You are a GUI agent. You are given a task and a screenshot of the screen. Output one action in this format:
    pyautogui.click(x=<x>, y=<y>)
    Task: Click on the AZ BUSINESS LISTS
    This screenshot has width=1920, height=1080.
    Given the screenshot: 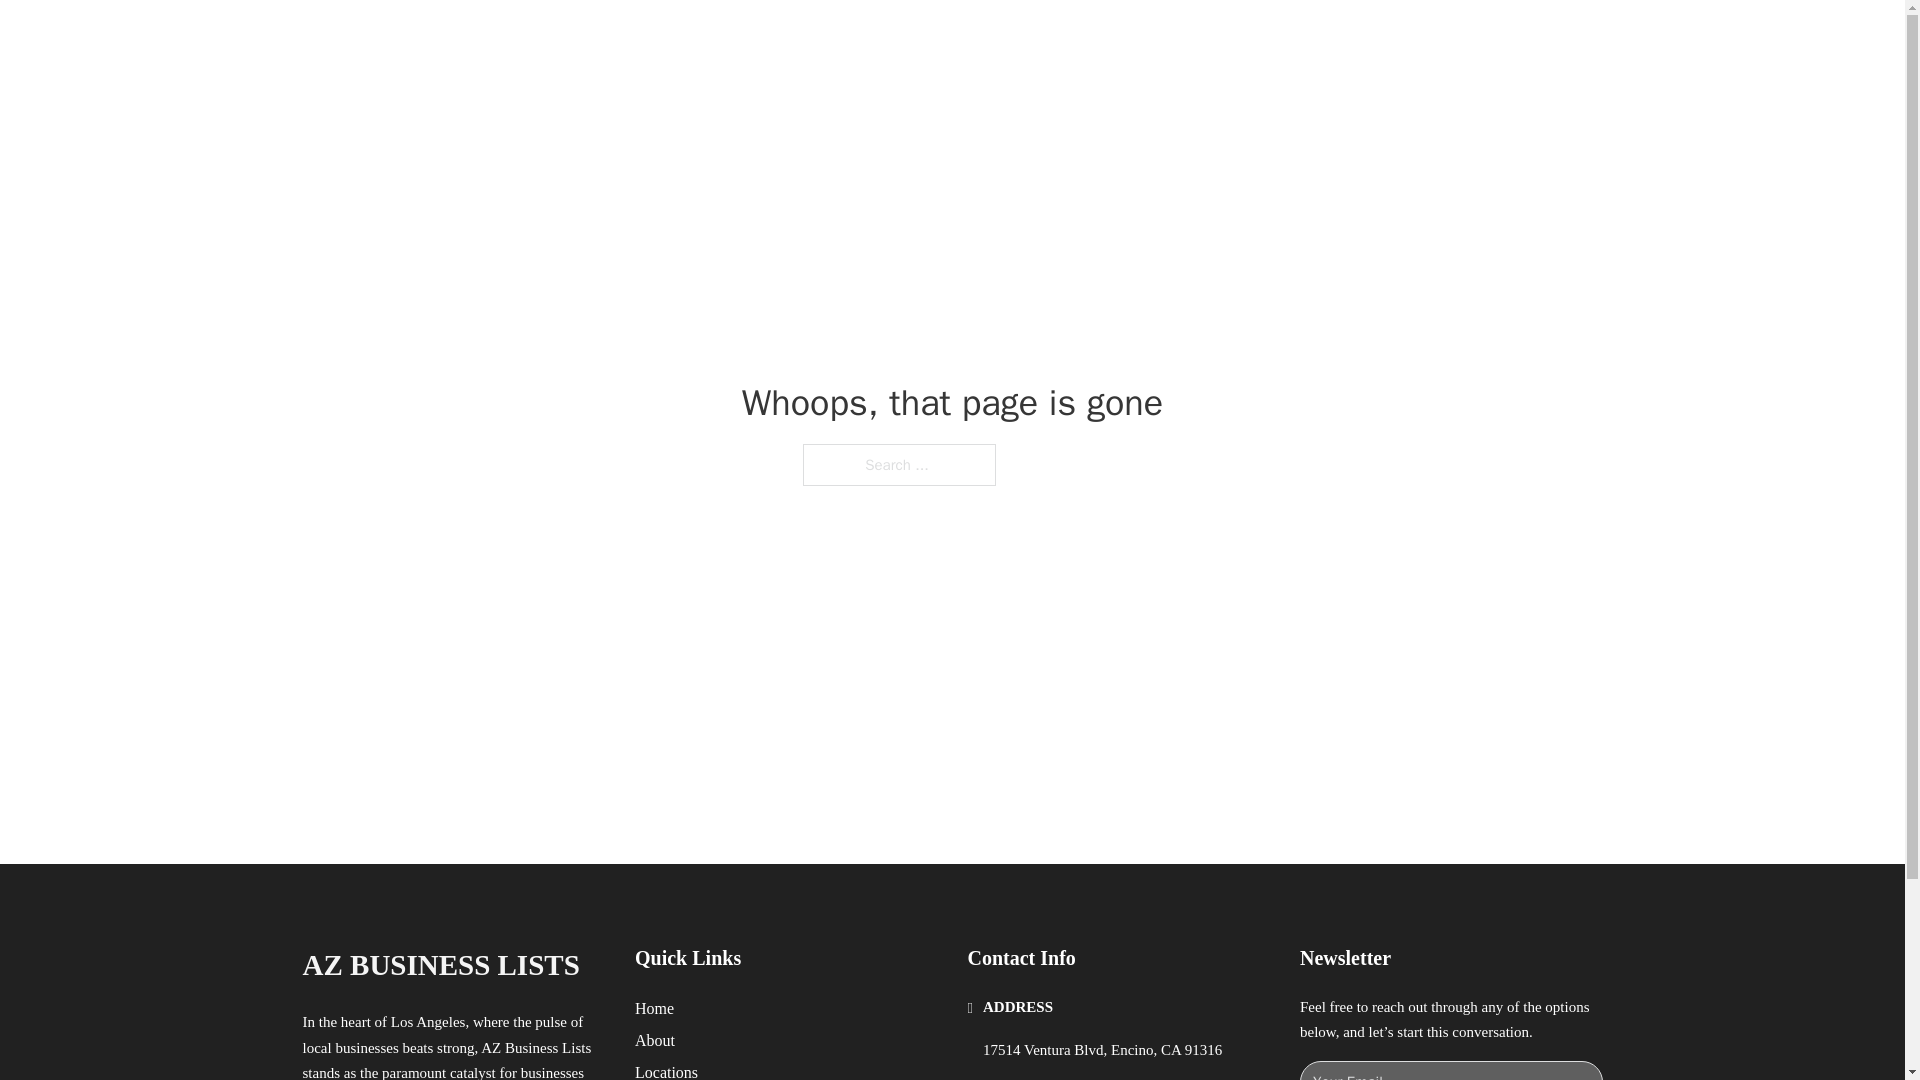 What is the action you would take?
    pyautogui.click(x=440, y=965)
    